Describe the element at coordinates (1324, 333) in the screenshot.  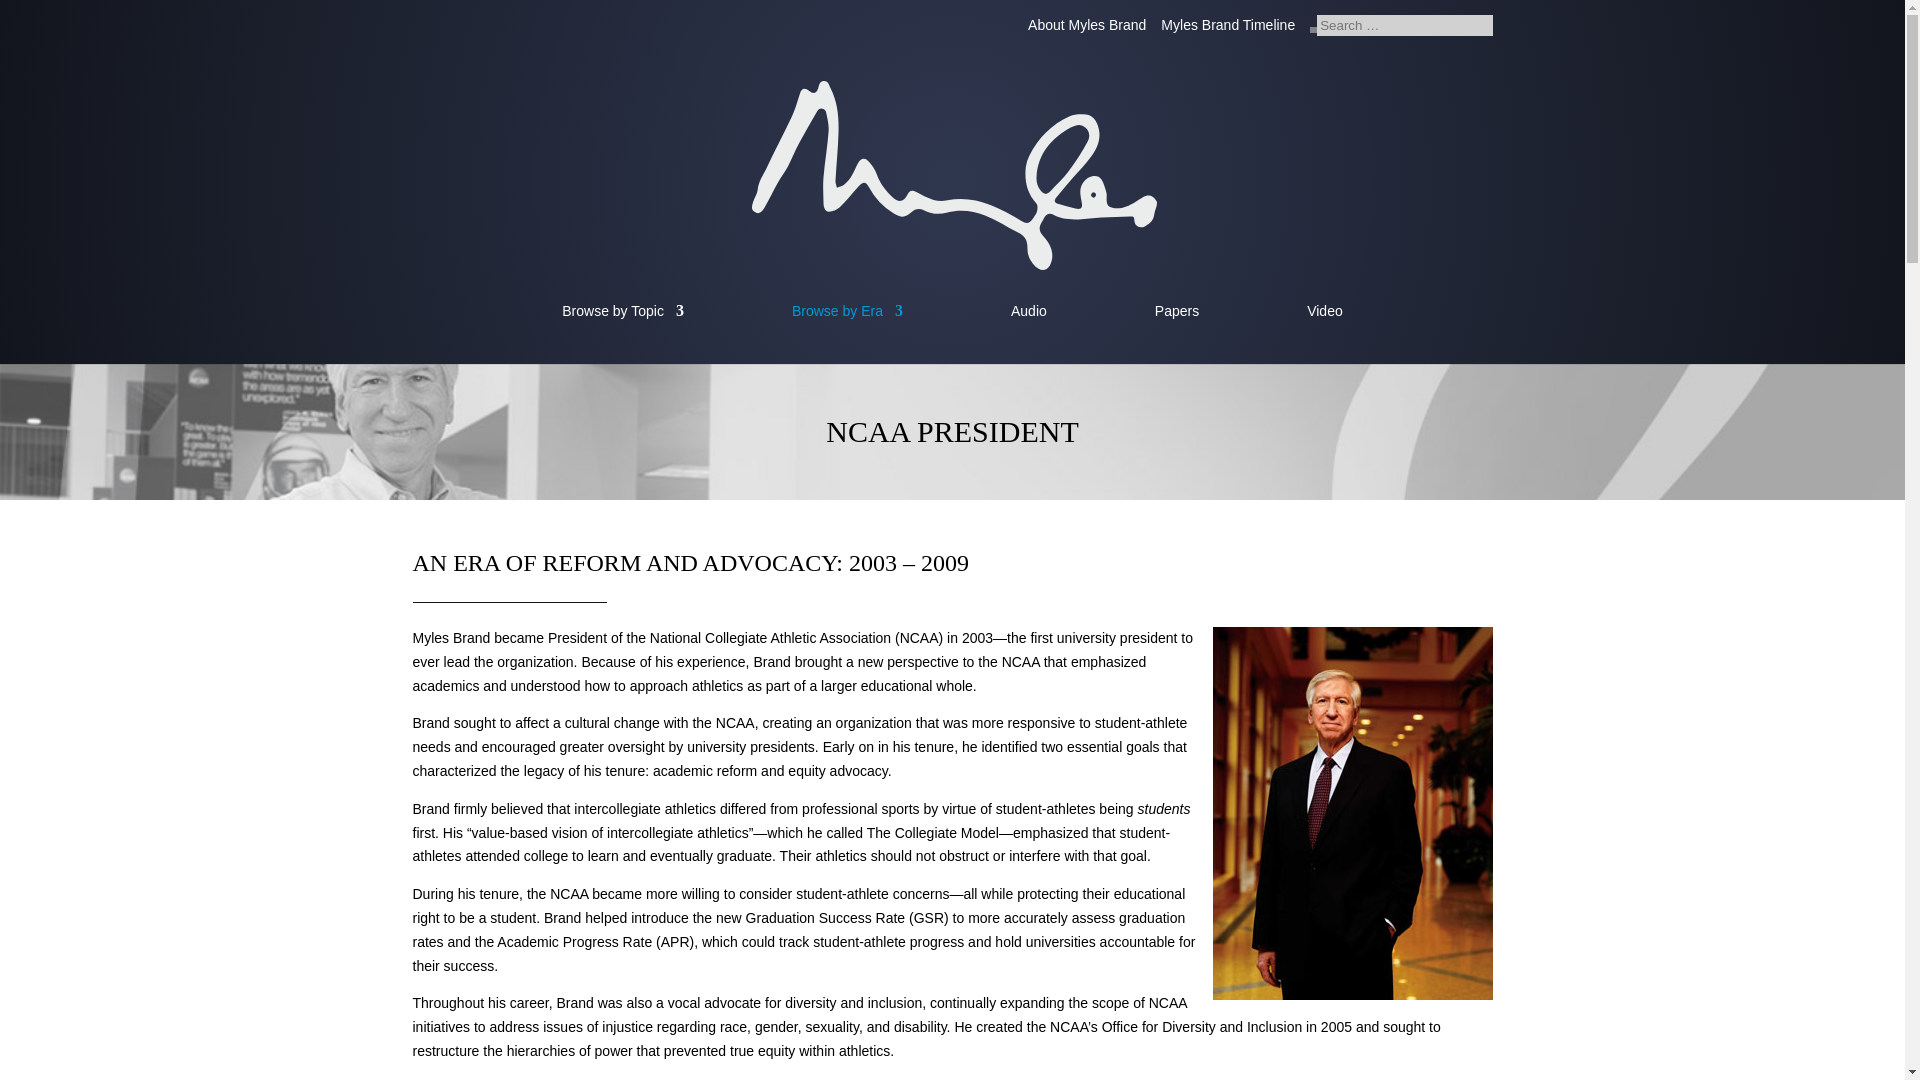
I see `Video` at that location.